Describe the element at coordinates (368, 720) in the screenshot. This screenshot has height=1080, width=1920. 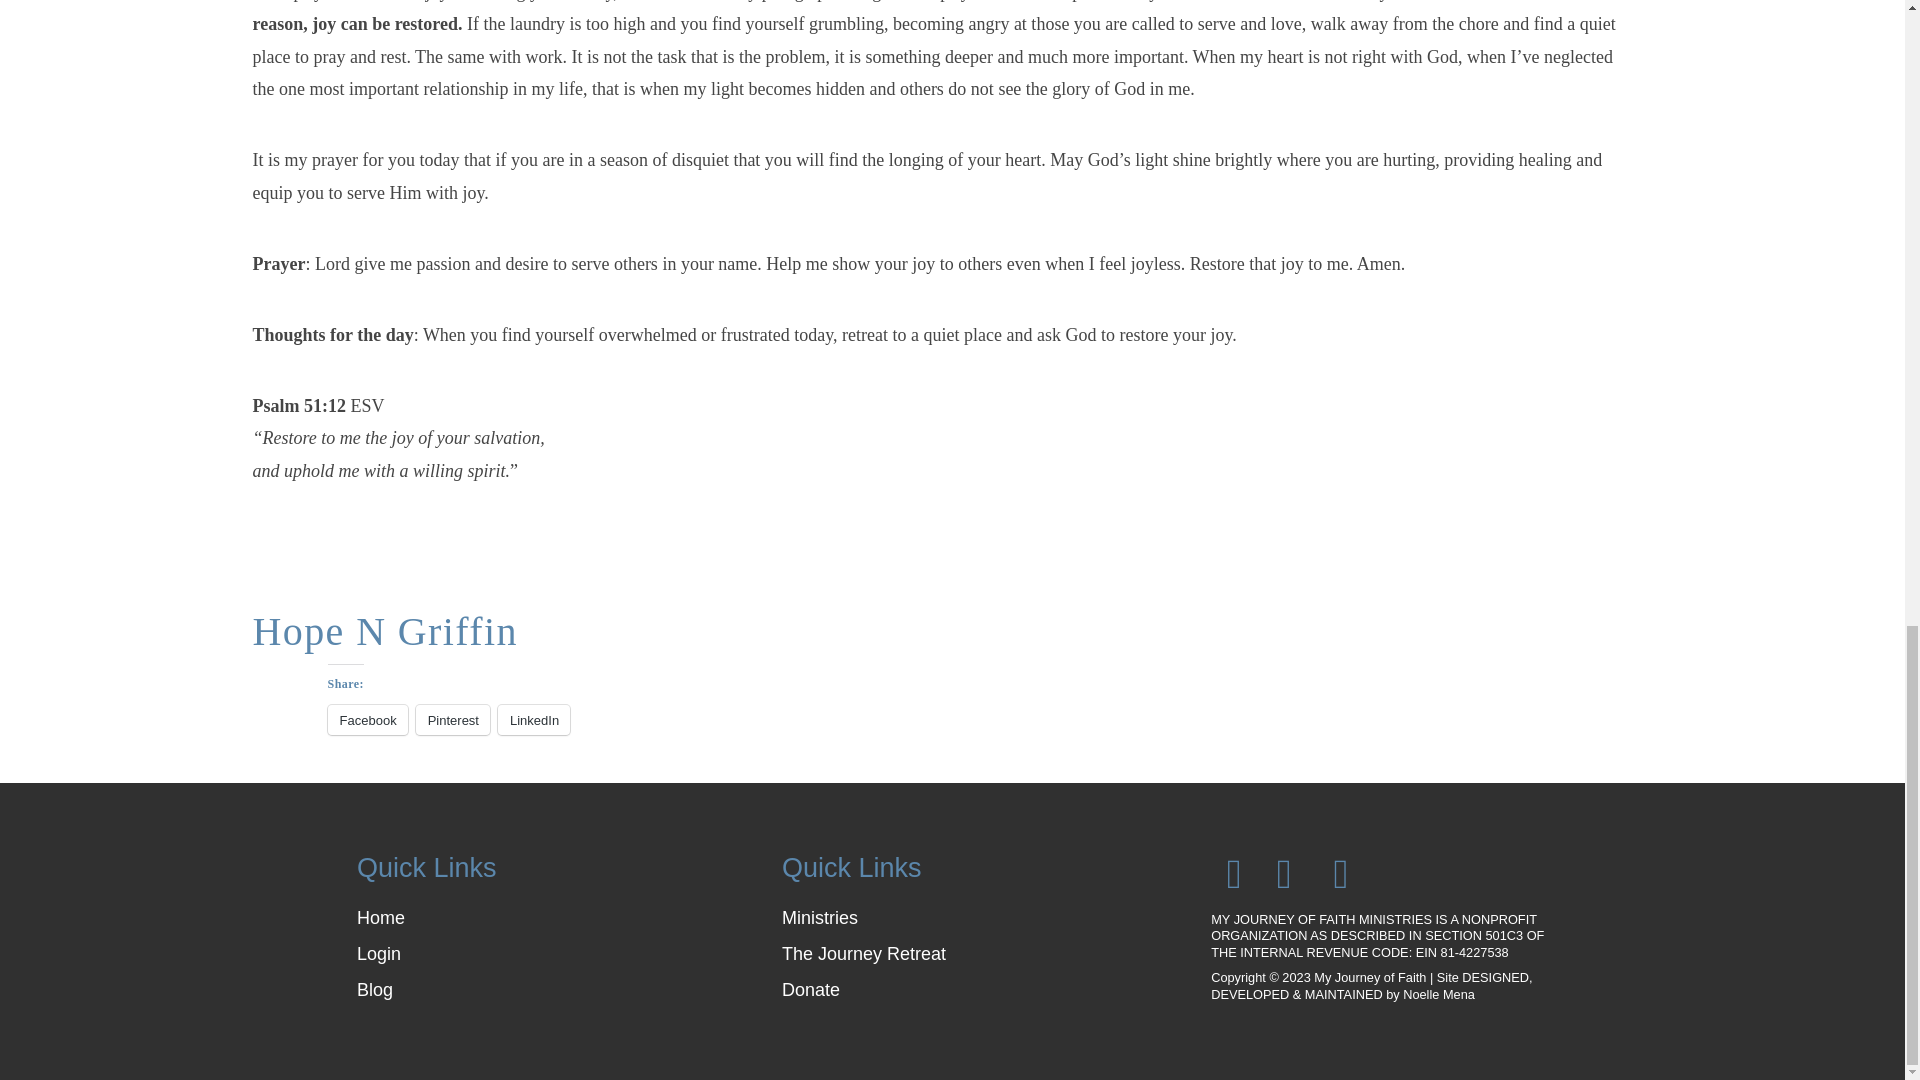
I see `Click to share on Facebook` at that location.